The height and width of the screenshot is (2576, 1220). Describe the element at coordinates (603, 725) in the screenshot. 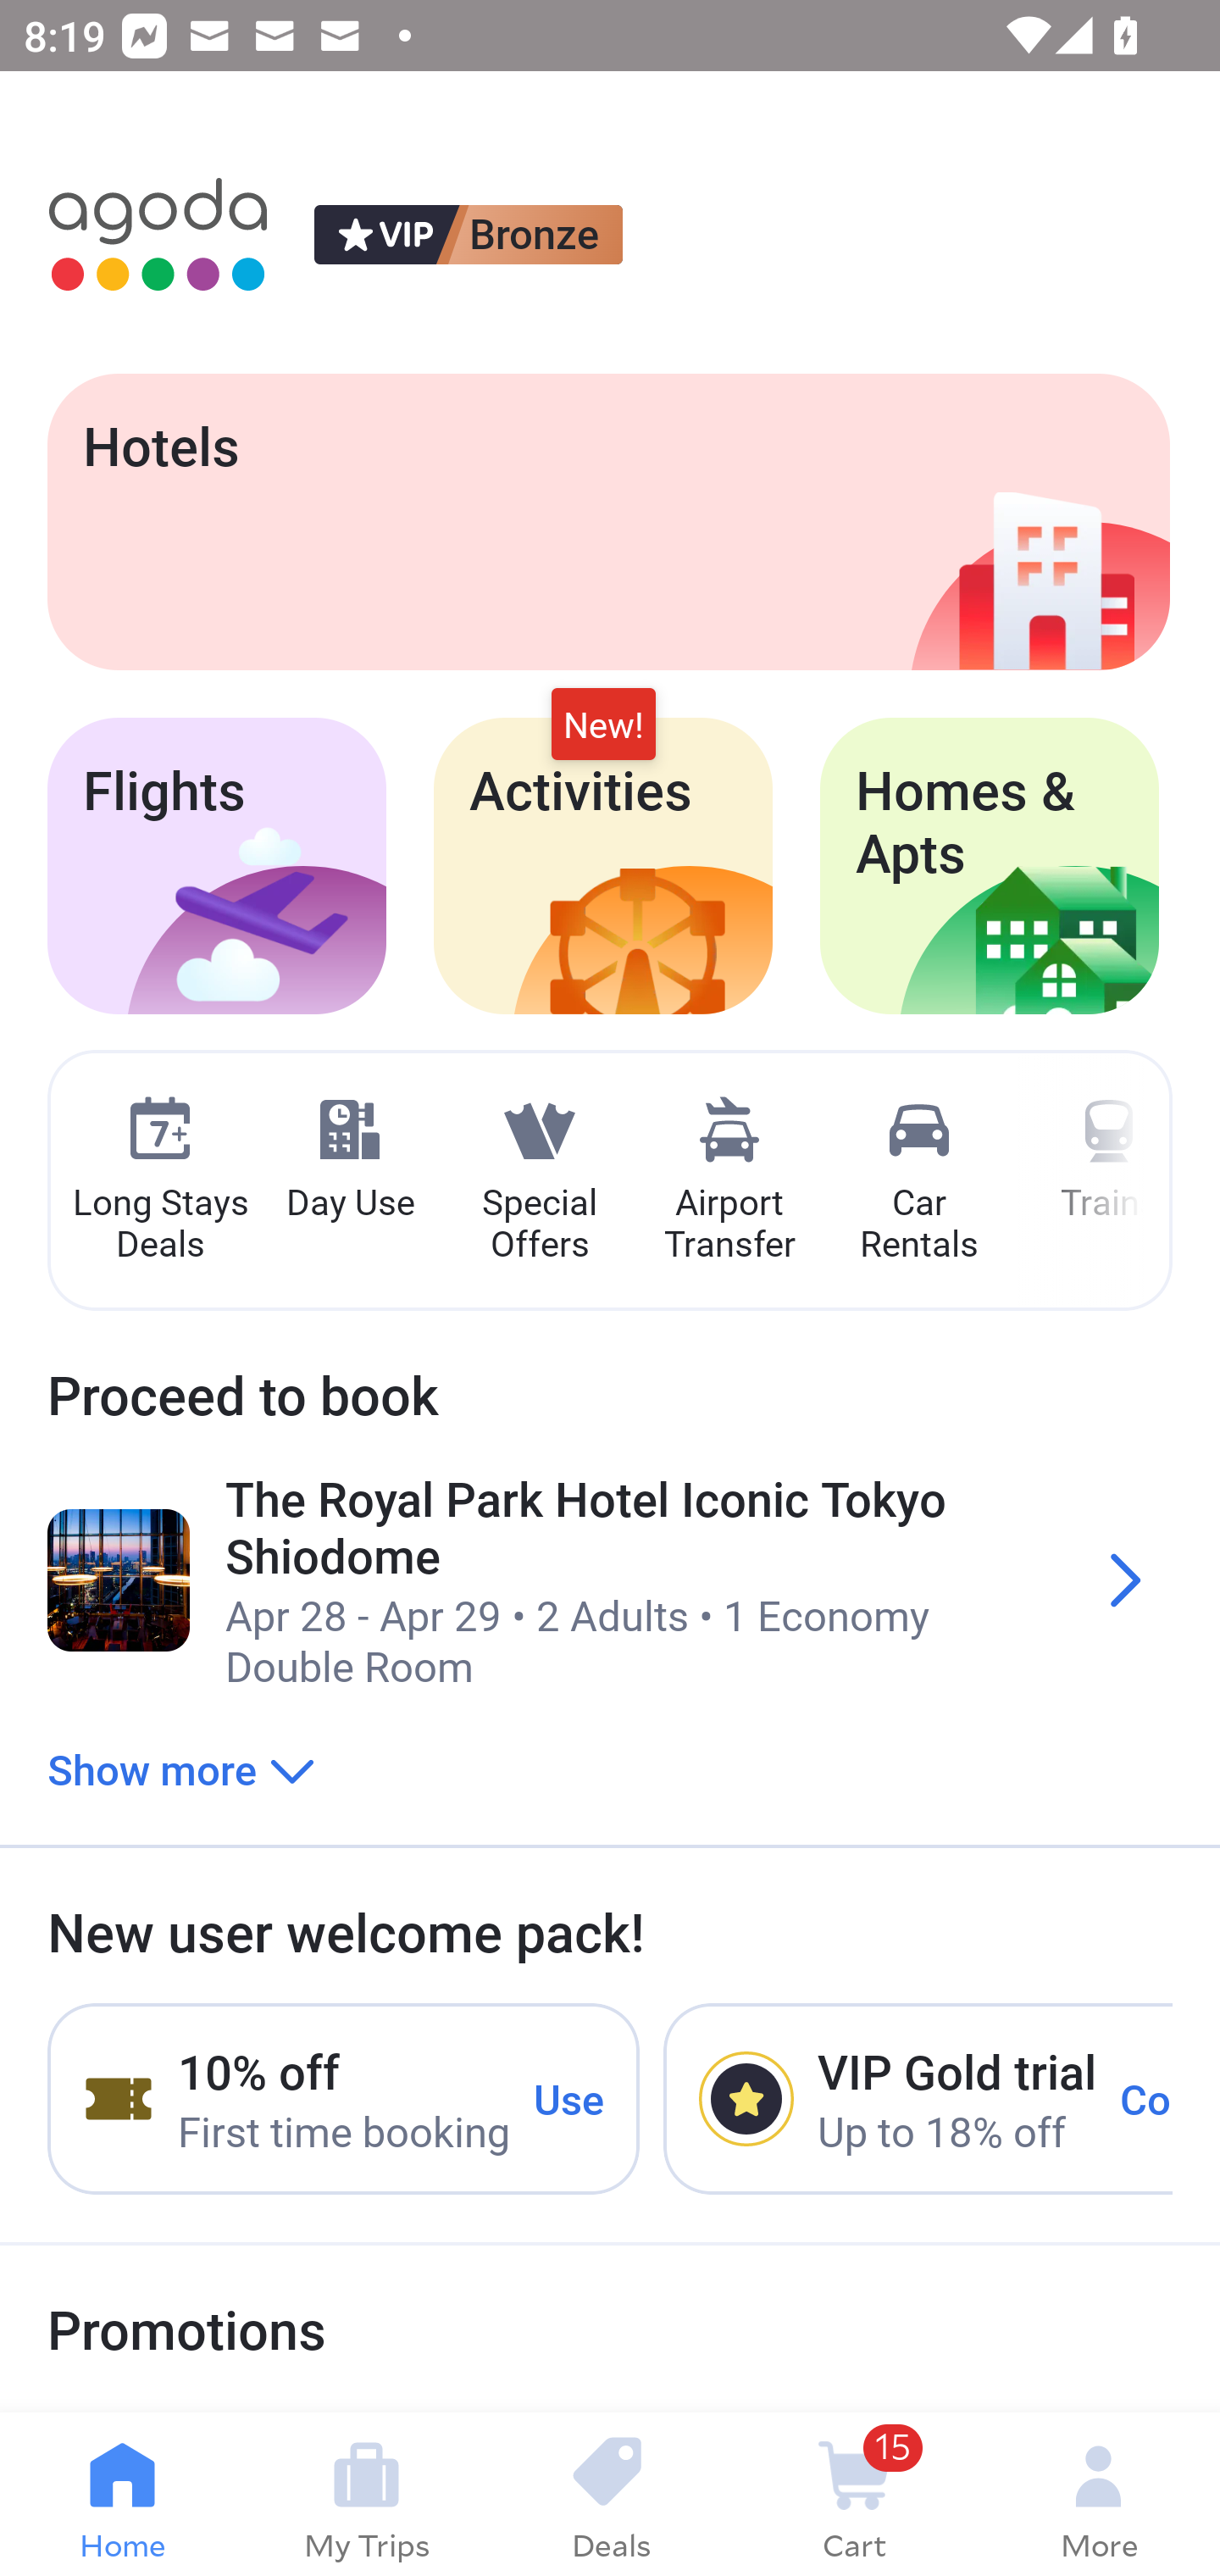

I see `New!` at that location.